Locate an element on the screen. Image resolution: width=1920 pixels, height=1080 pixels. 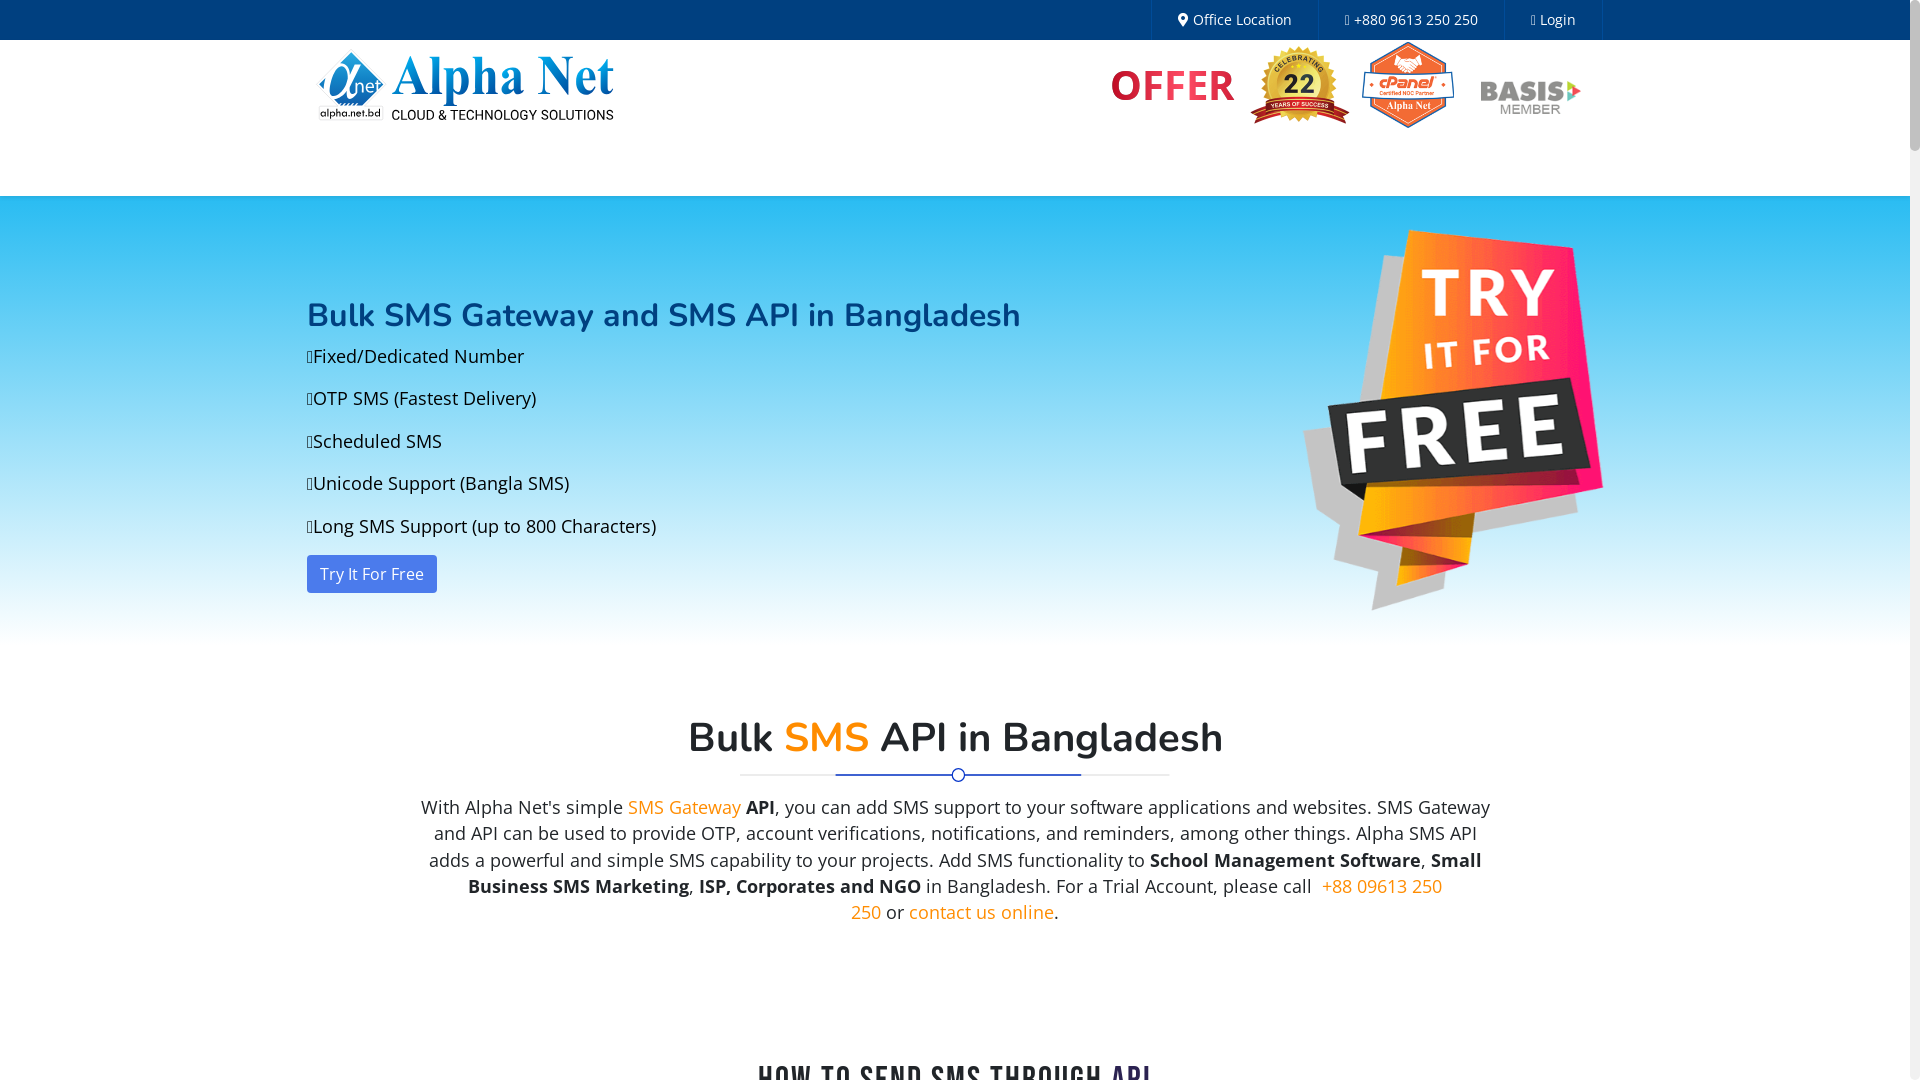
contact us online is located at coordinates (982, 912).